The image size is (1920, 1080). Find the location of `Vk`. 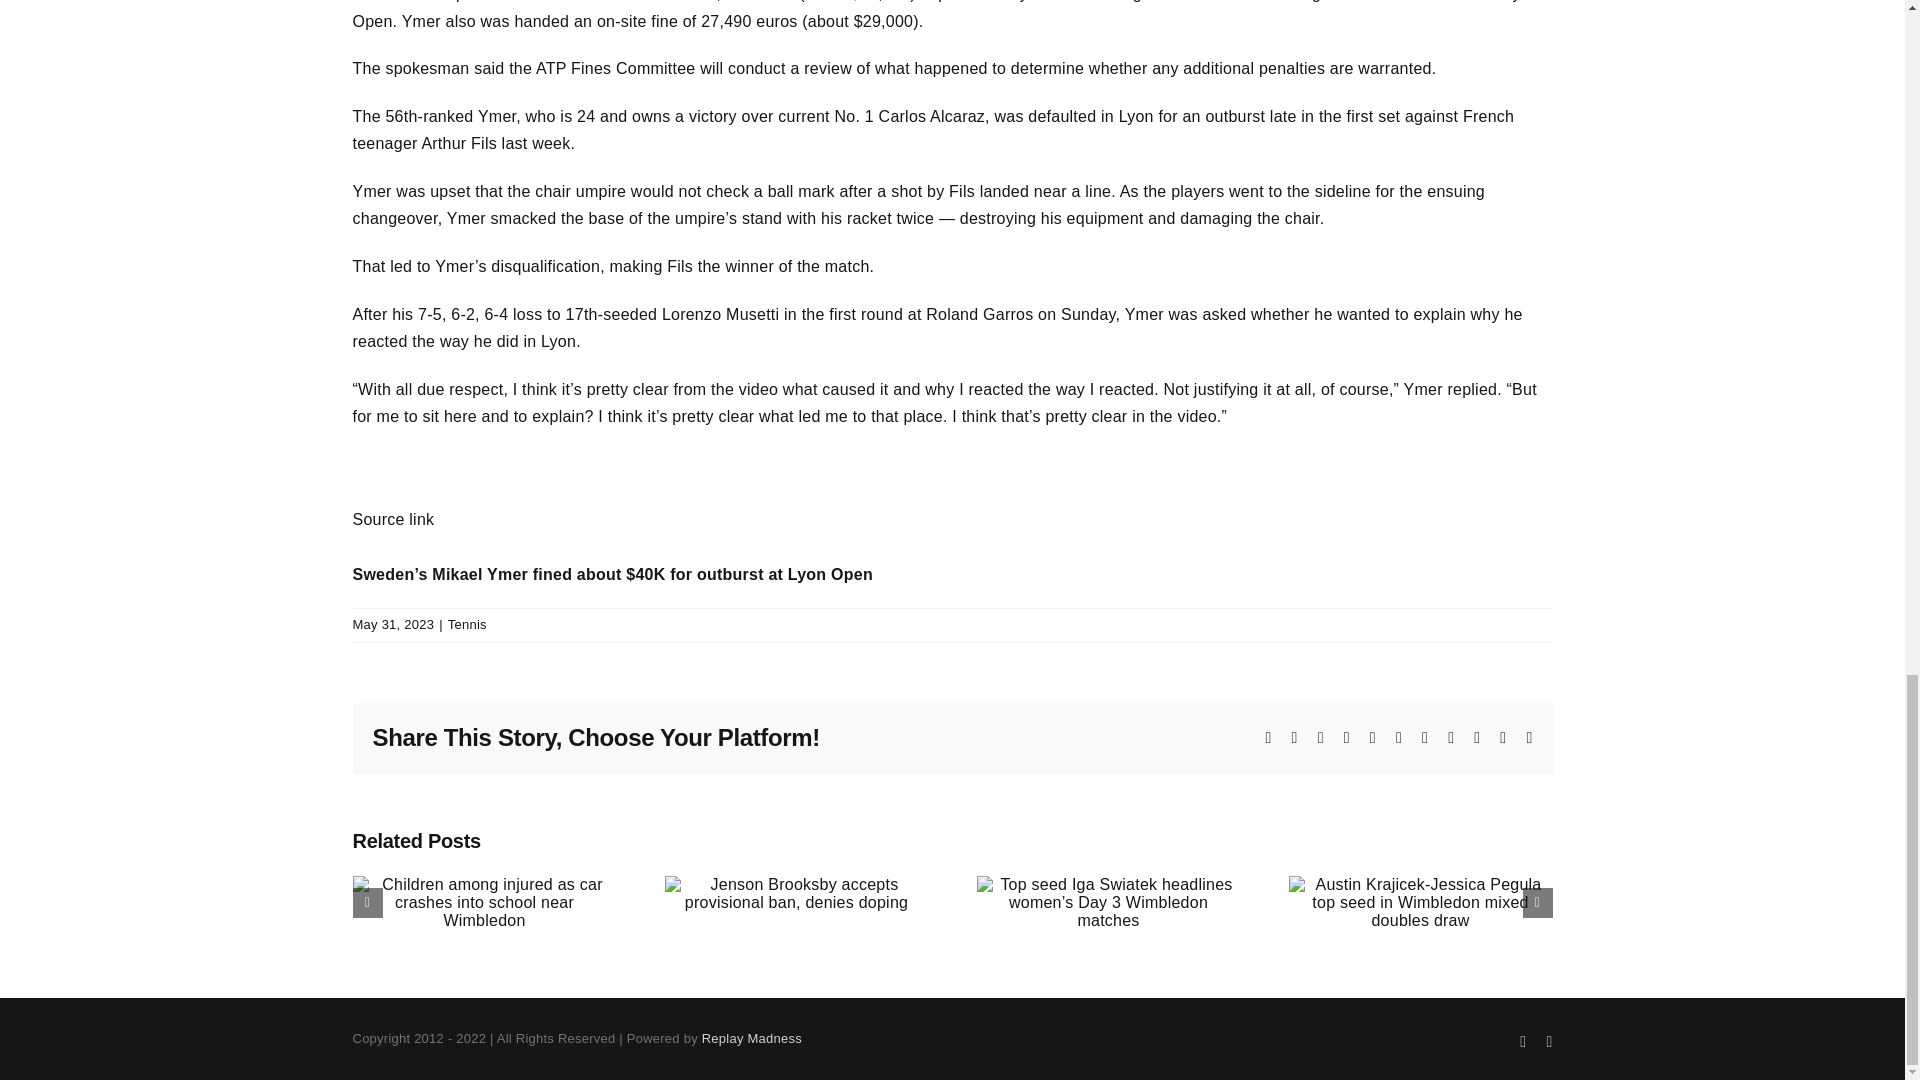

Vk is located at coordinates (1477, 738).